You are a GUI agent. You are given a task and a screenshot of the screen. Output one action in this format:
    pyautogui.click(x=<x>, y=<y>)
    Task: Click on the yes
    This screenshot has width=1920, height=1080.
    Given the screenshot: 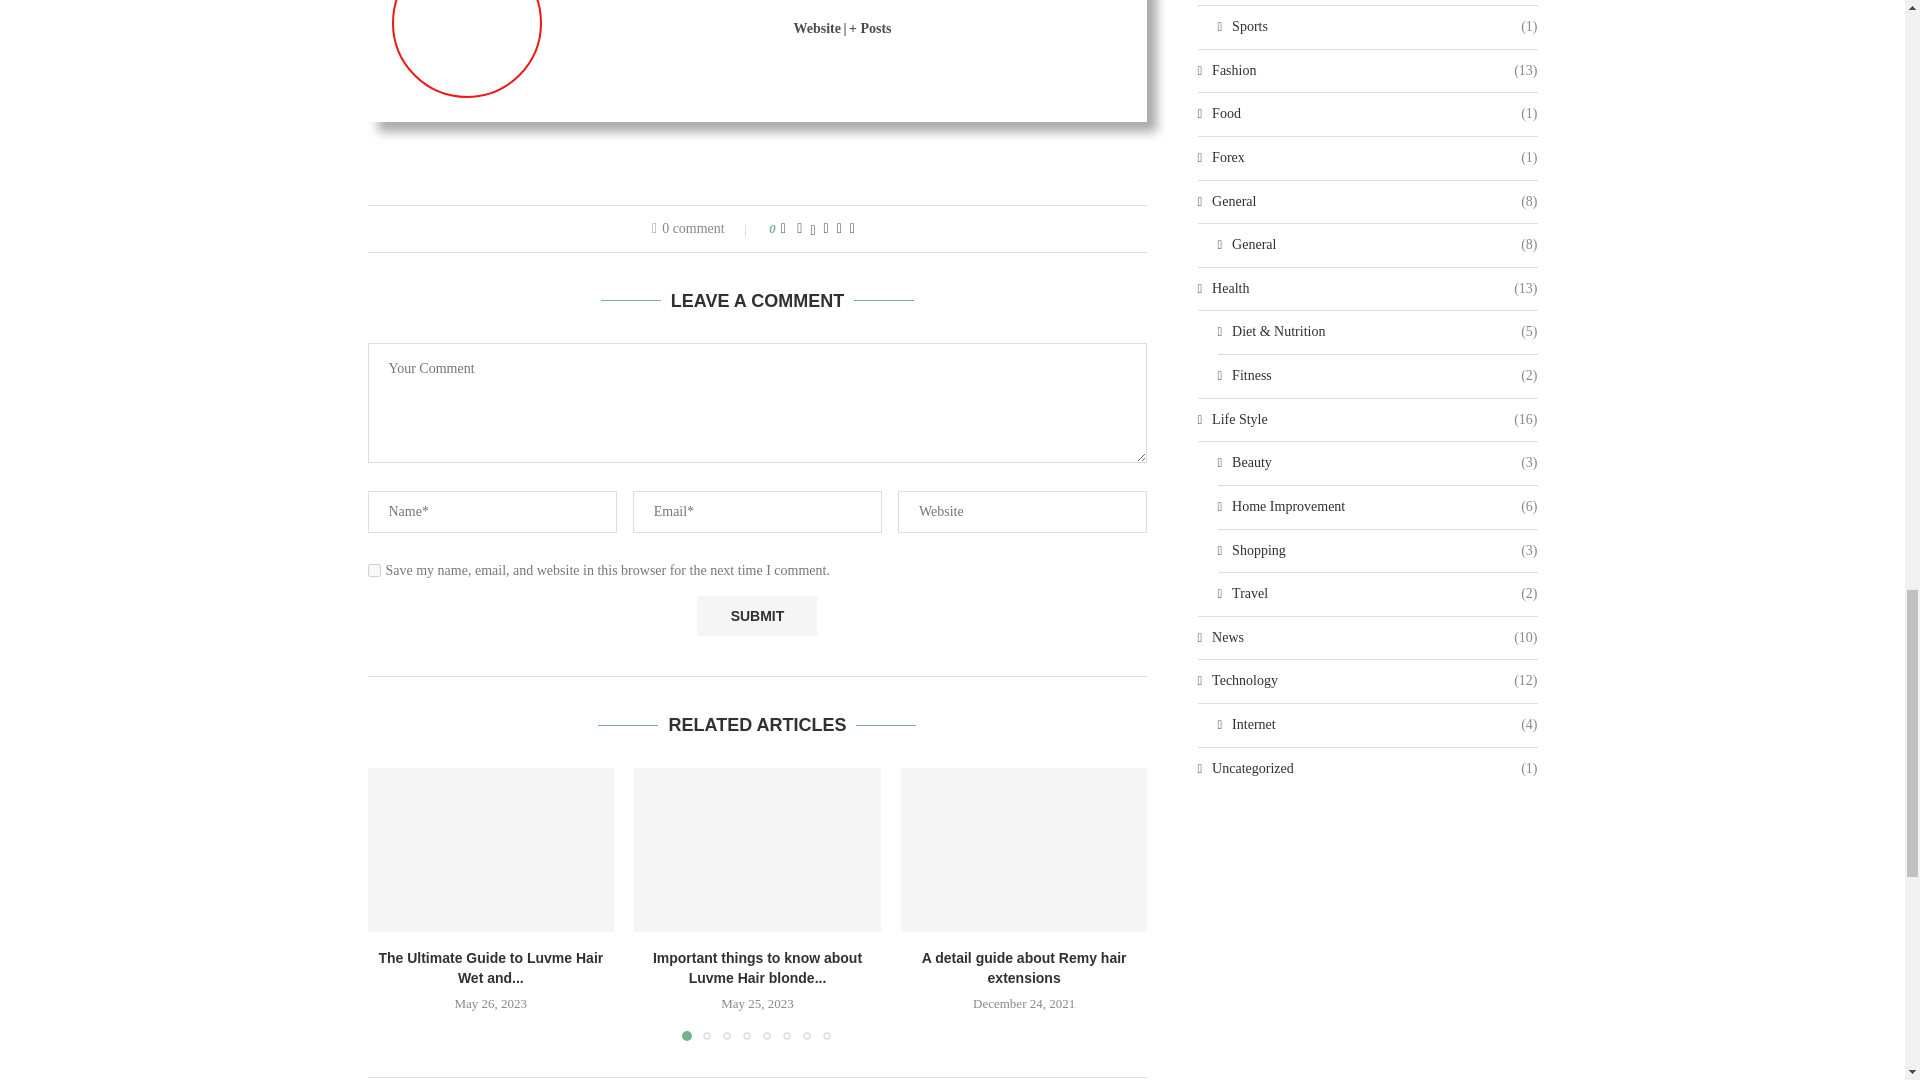 What is the action you would take?
    pyautogui.click(x=374, y=570)
    